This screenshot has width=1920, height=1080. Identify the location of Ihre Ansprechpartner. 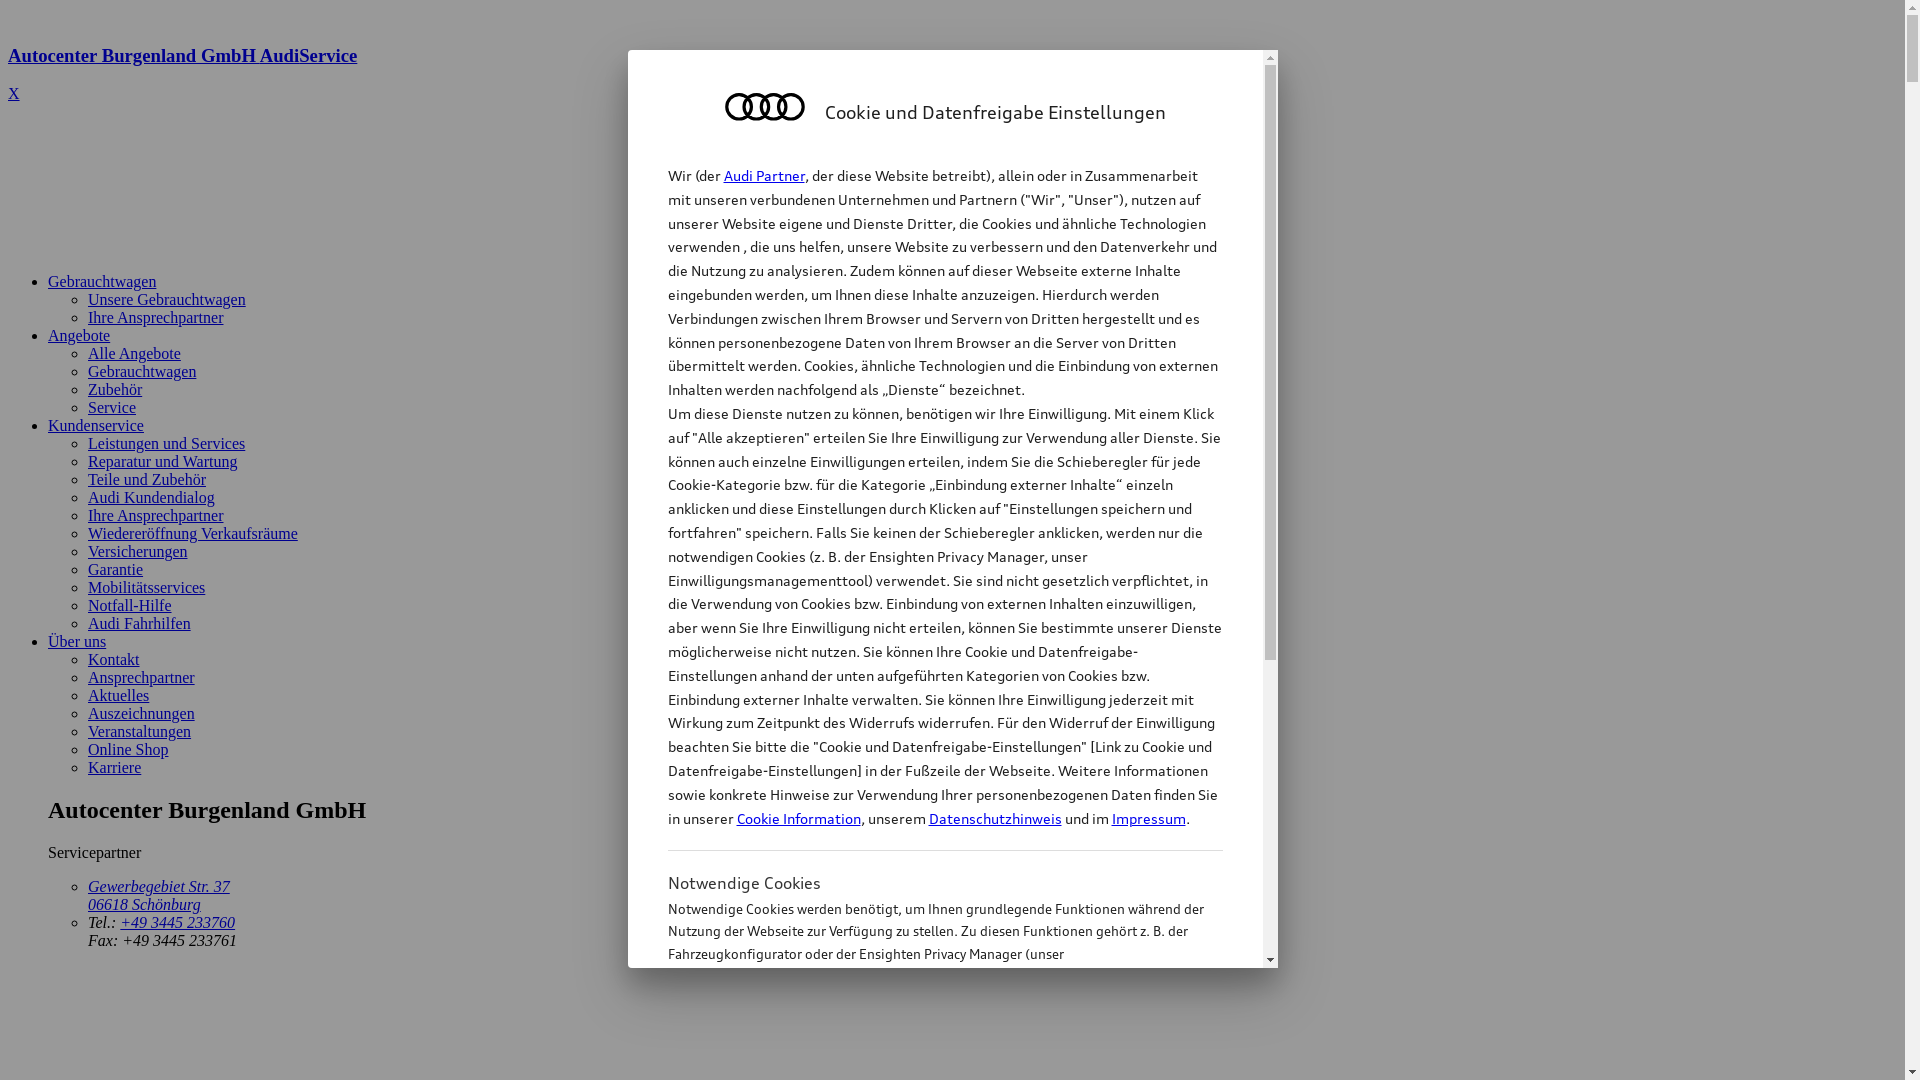
(156, 516).